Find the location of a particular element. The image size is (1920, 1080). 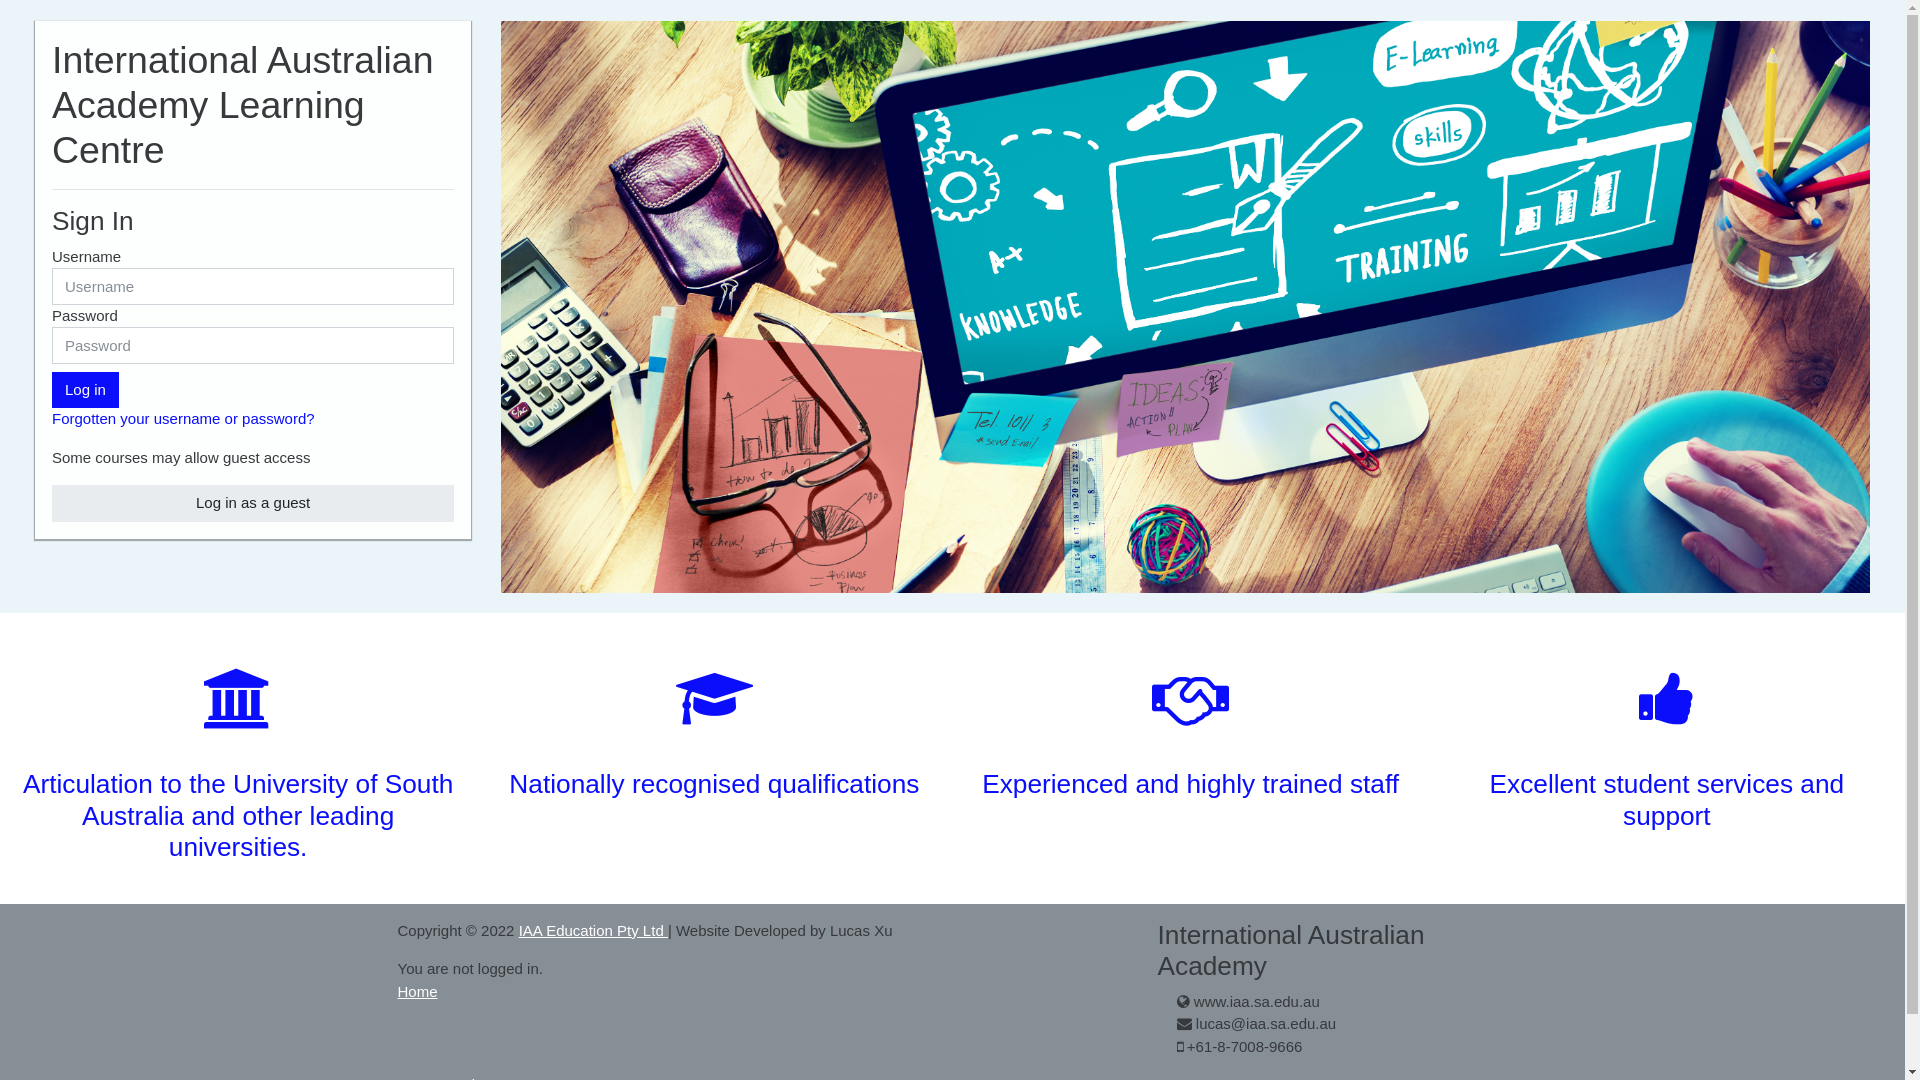

Home is located at coordinates (418, 992).